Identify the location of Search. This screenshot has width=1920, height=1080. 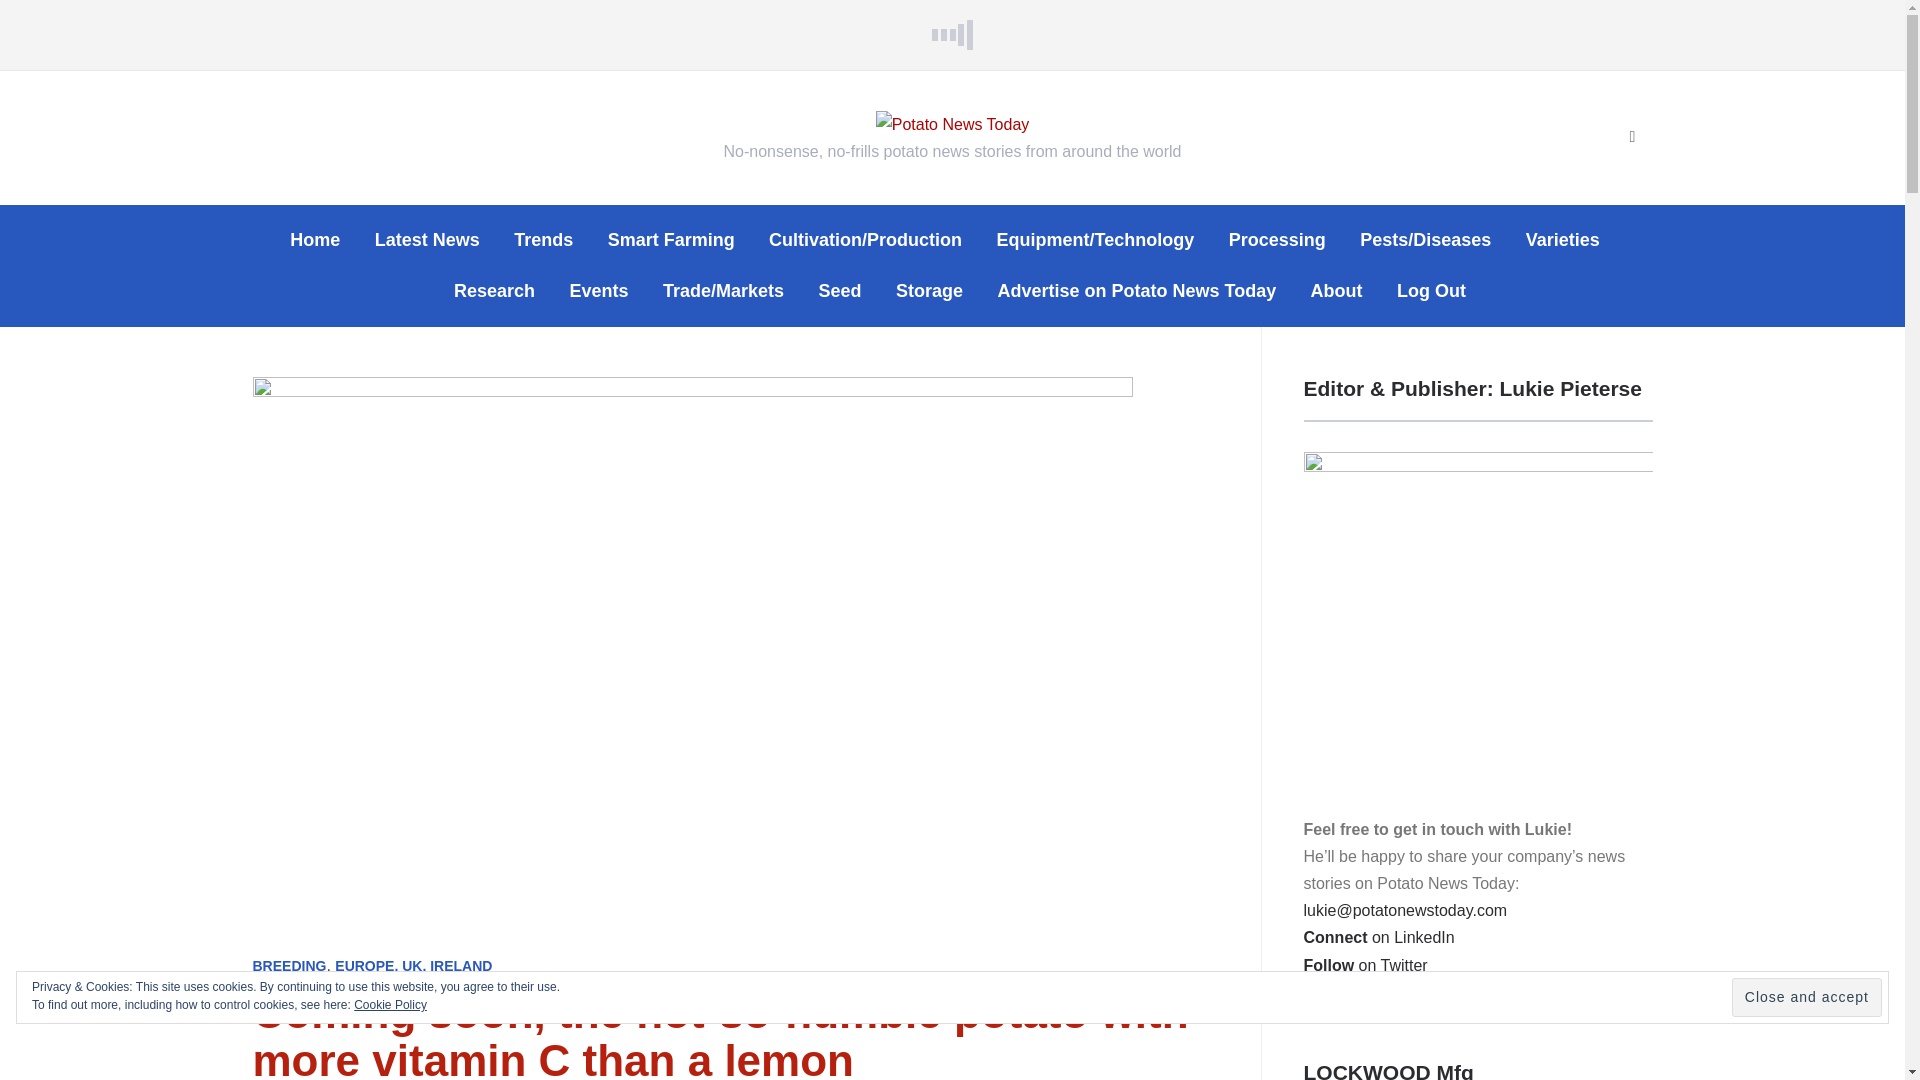
(1632, 137).